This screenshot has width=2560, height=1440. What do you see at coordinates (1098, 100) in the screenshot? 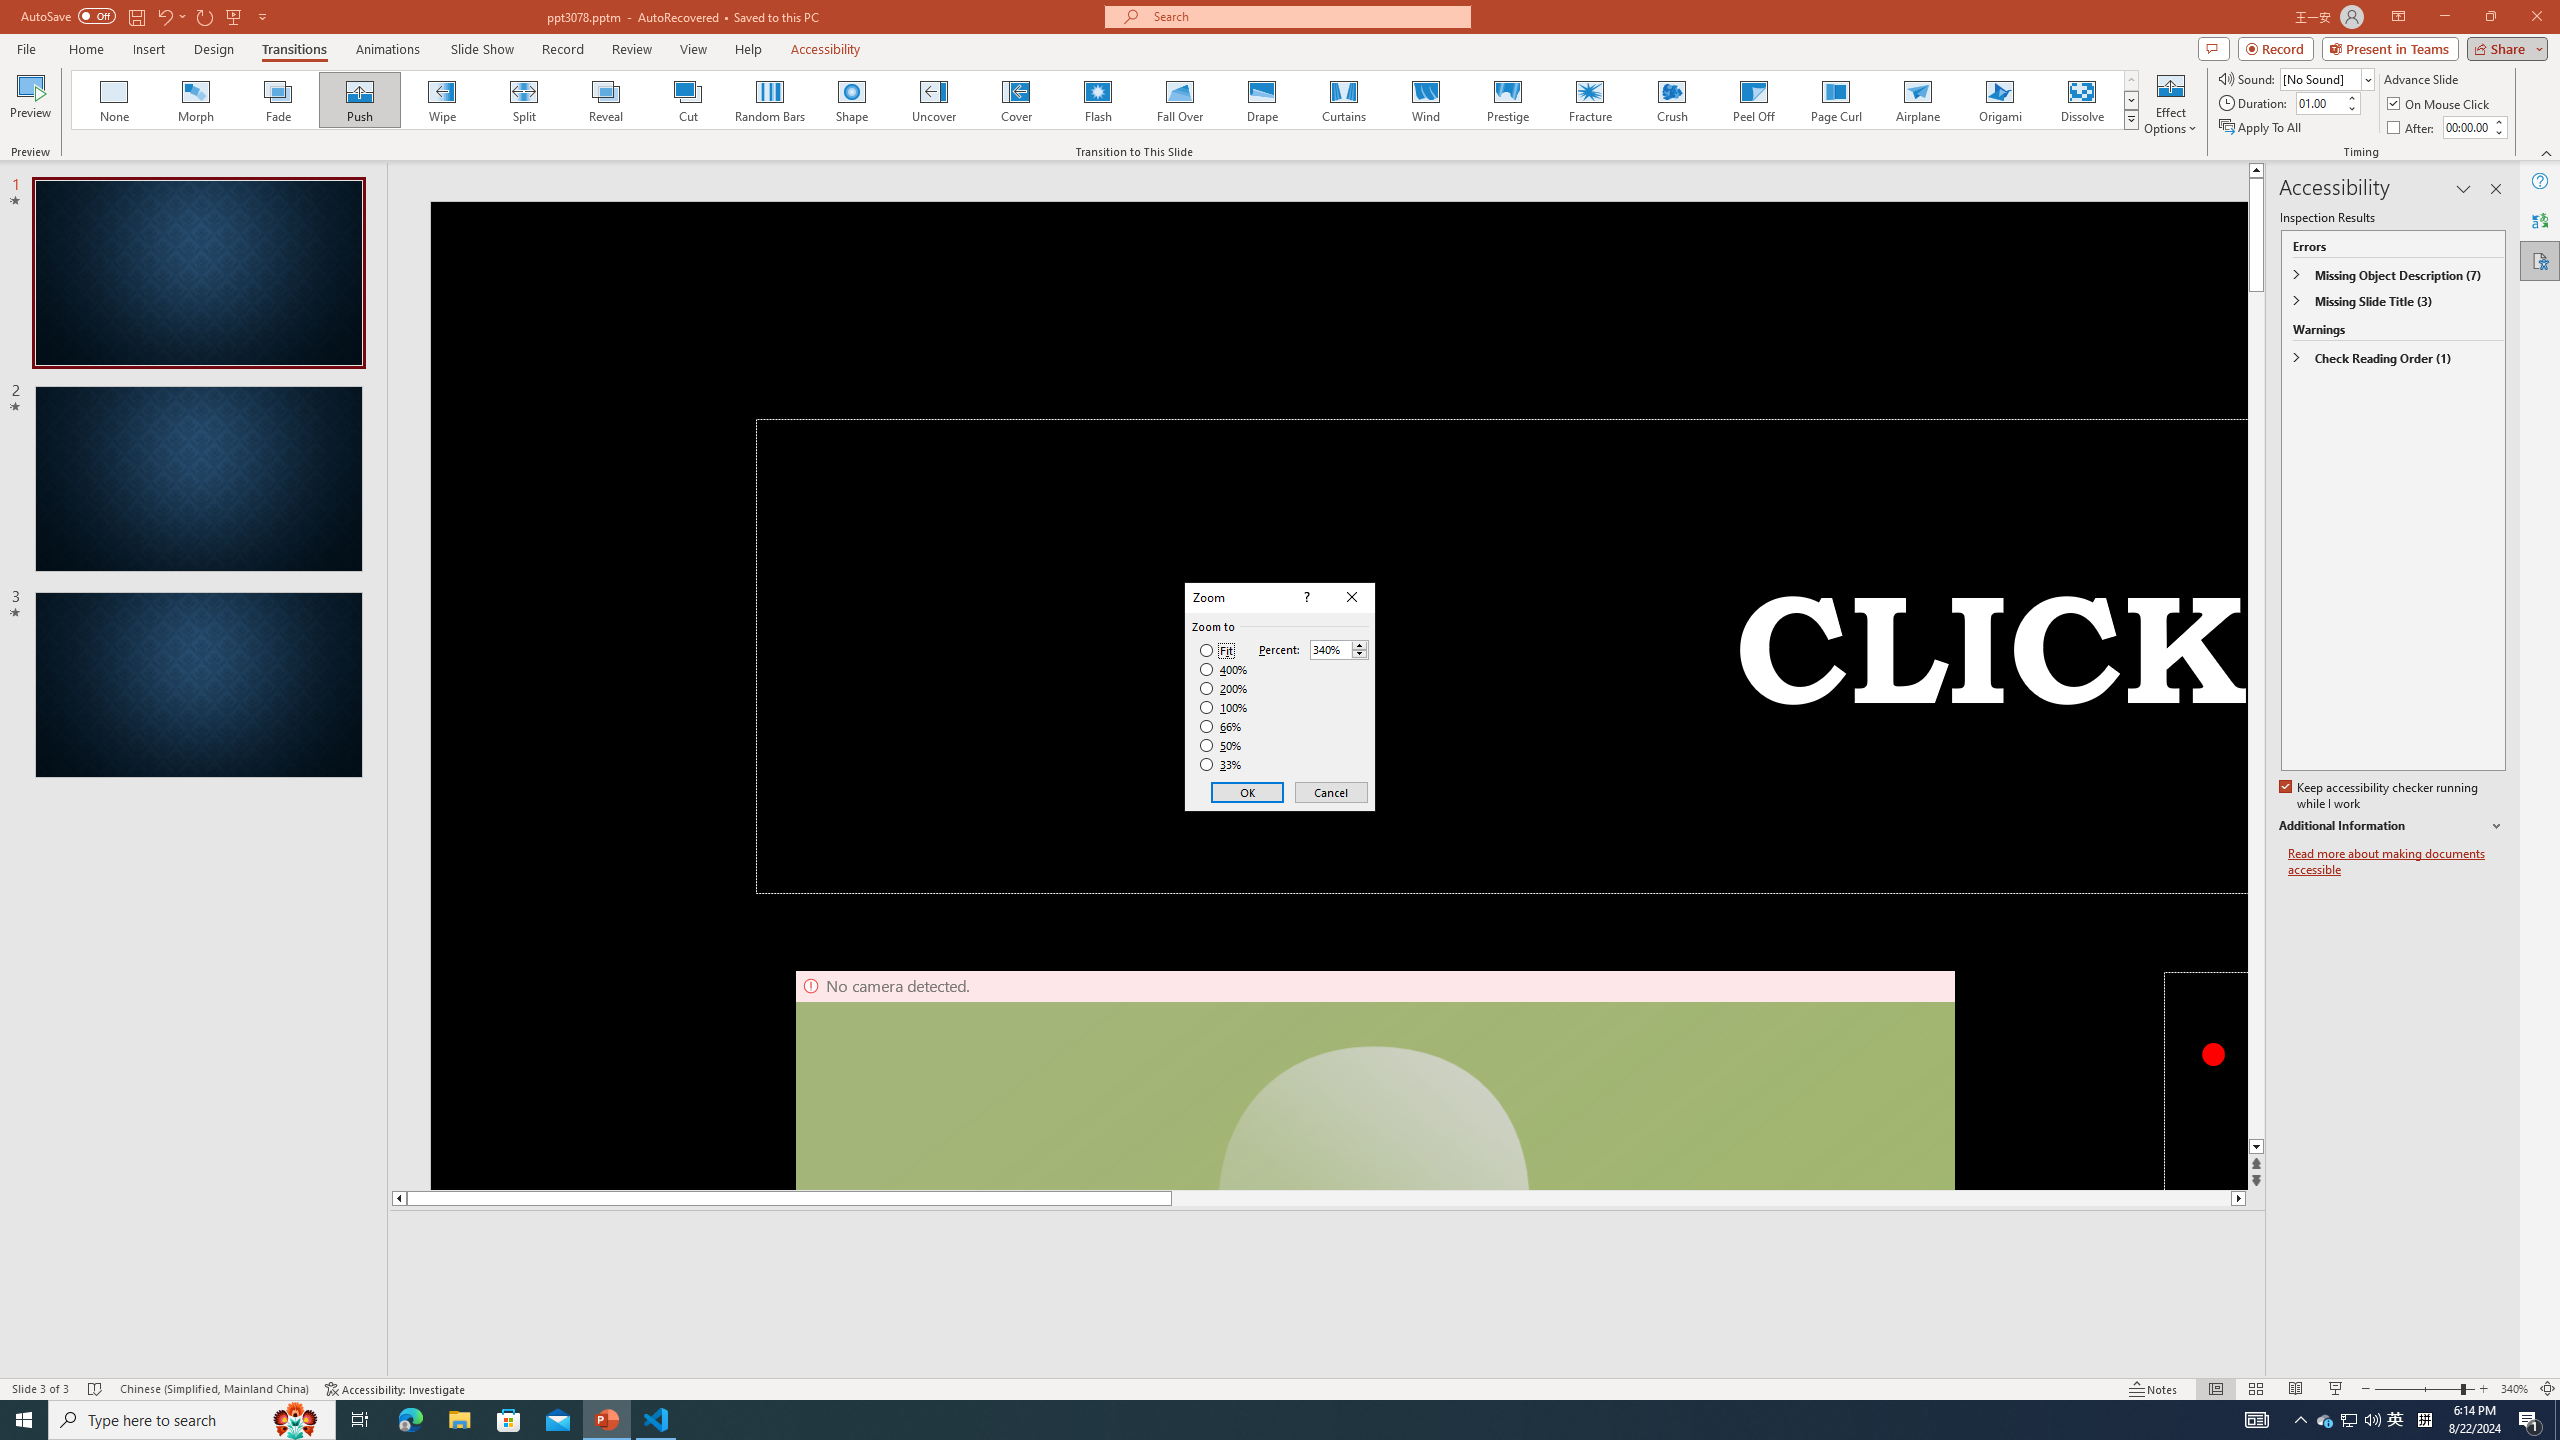
I see `Flash` at bounding box center [1098, 100].